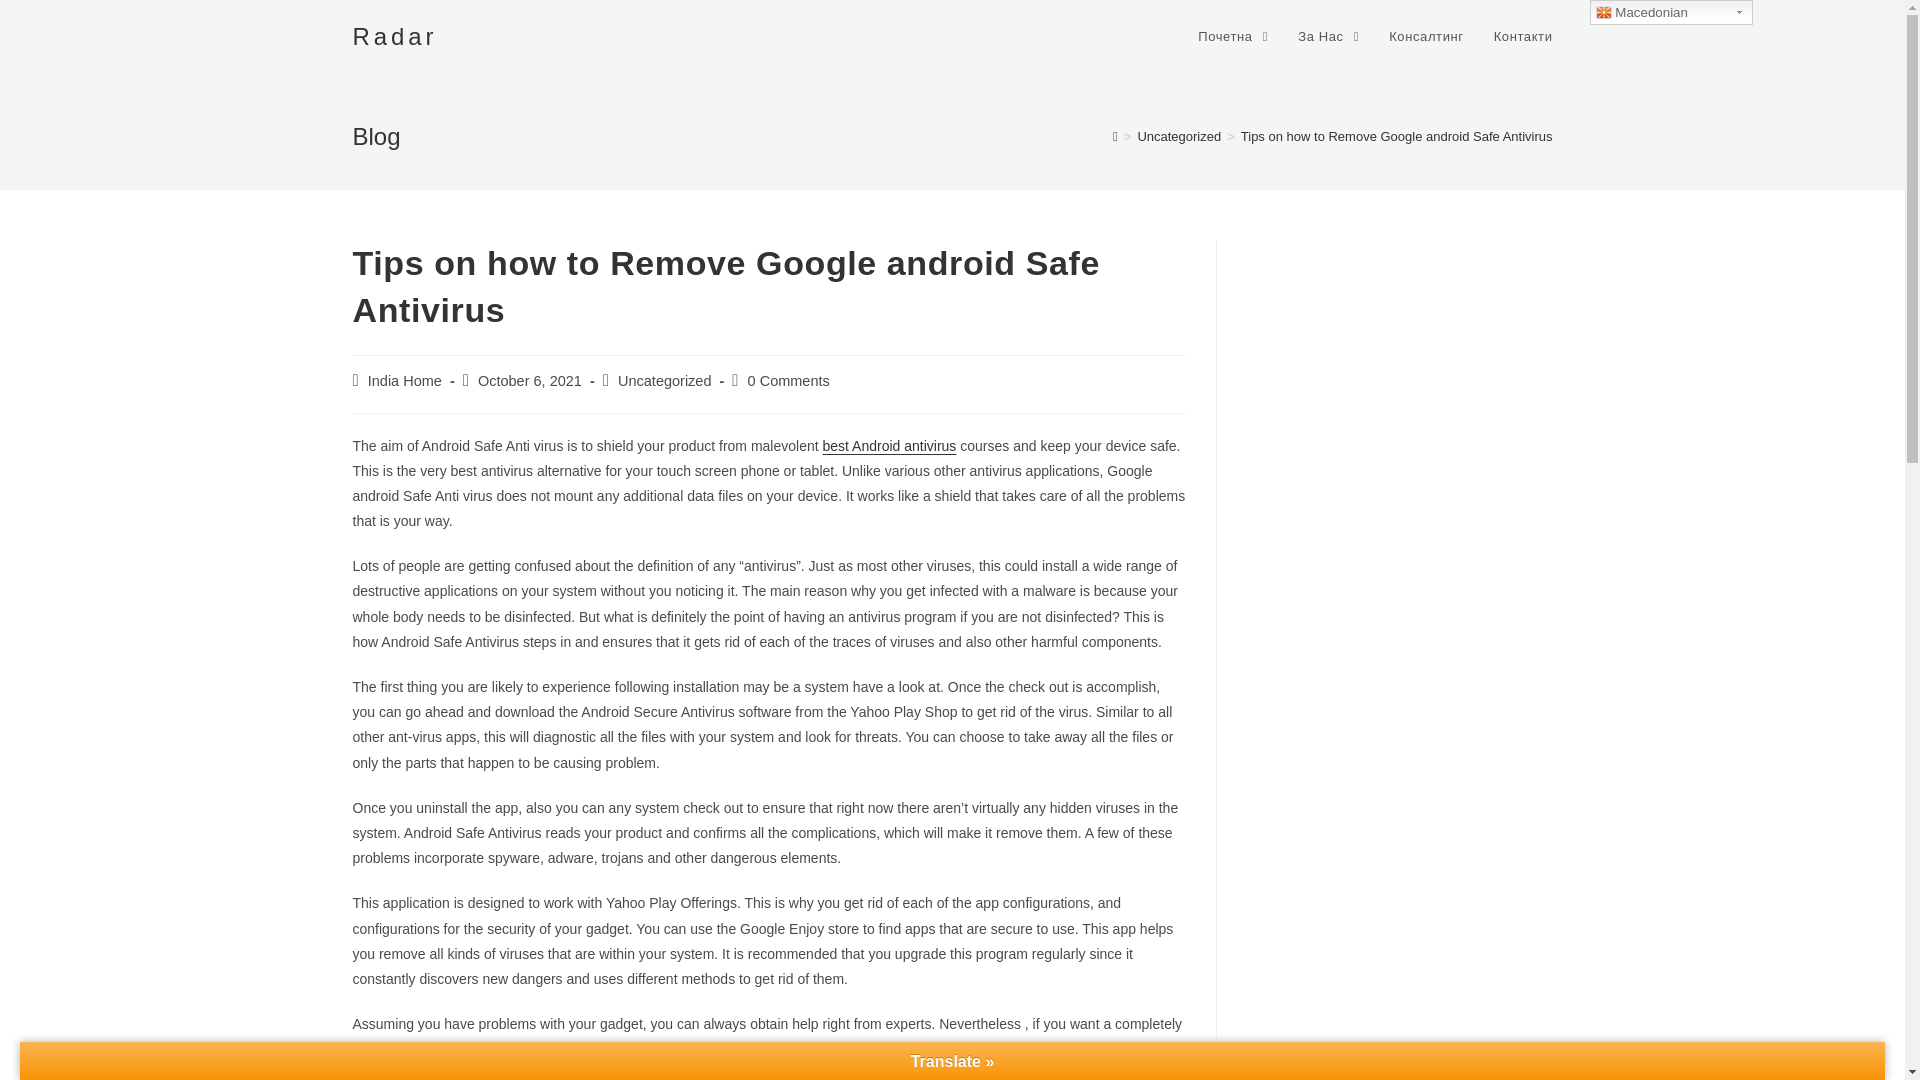 The width and height of the screenshot is (1920, 1080). Describe the element at coordinates (404, 380) in the screenshot. I see `Posts by India Home` at that location.